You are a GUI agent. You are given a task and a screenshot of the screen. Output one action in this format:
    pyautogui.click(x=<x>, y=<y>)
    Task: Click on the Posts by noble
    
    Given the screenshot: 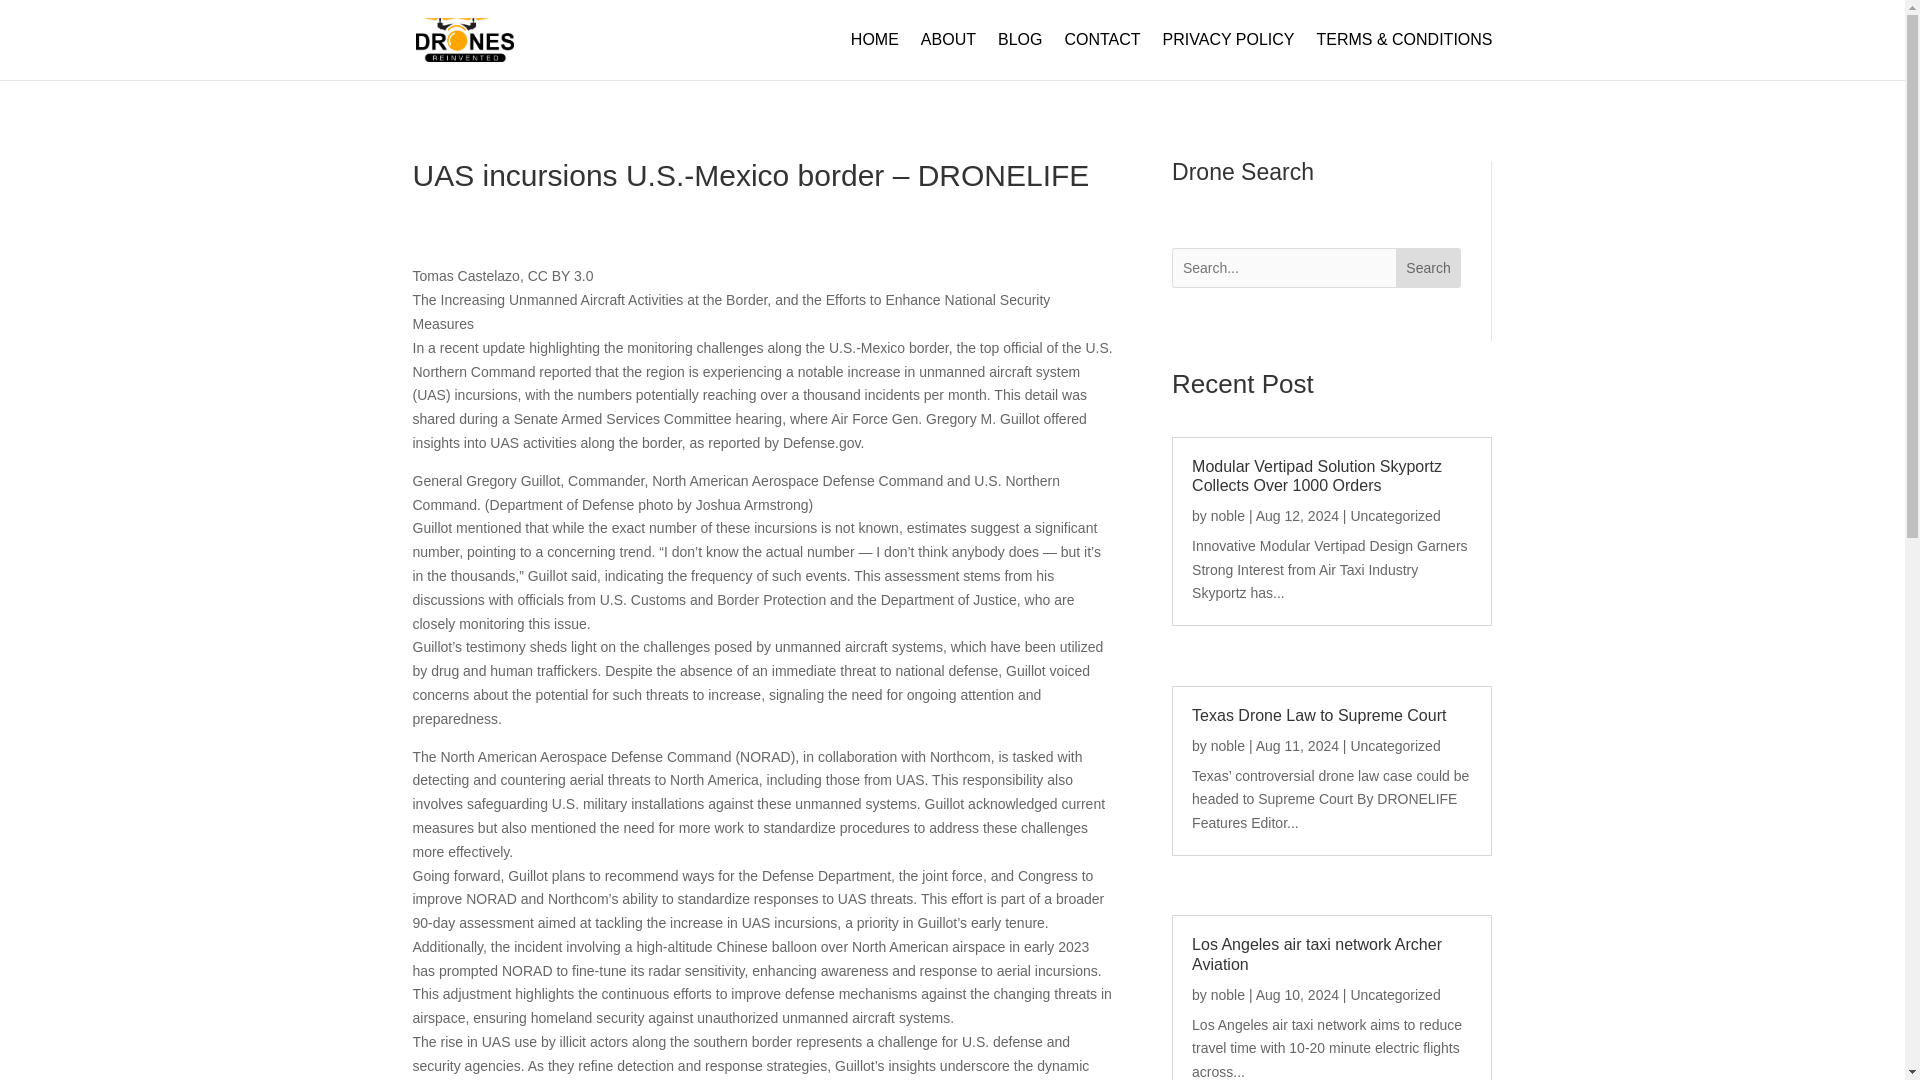 What is the action you would take?
    pyautogui.click(x=1228, y=745)
    